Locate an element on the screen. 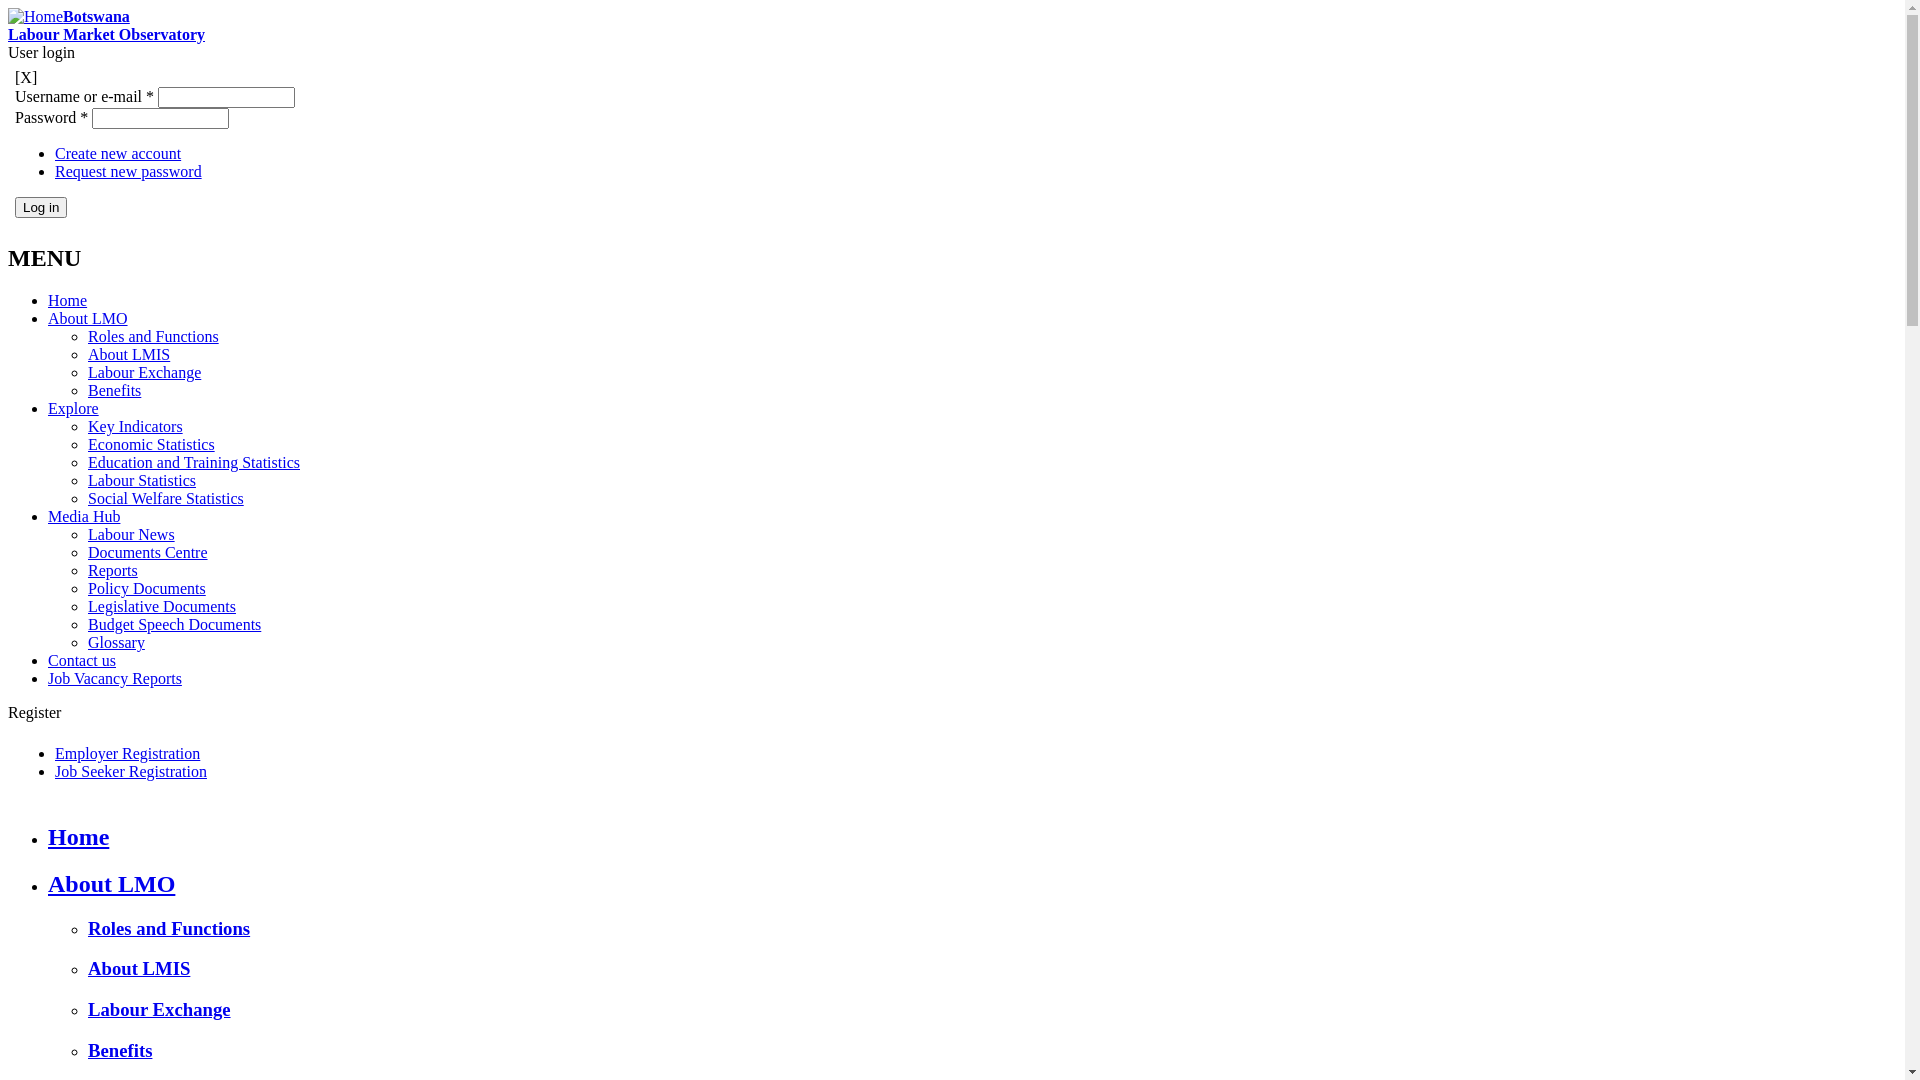 Image resolution: width=1920 pixels, height=1080 pixels. Documents Centre is located at coordinates (148, 552).